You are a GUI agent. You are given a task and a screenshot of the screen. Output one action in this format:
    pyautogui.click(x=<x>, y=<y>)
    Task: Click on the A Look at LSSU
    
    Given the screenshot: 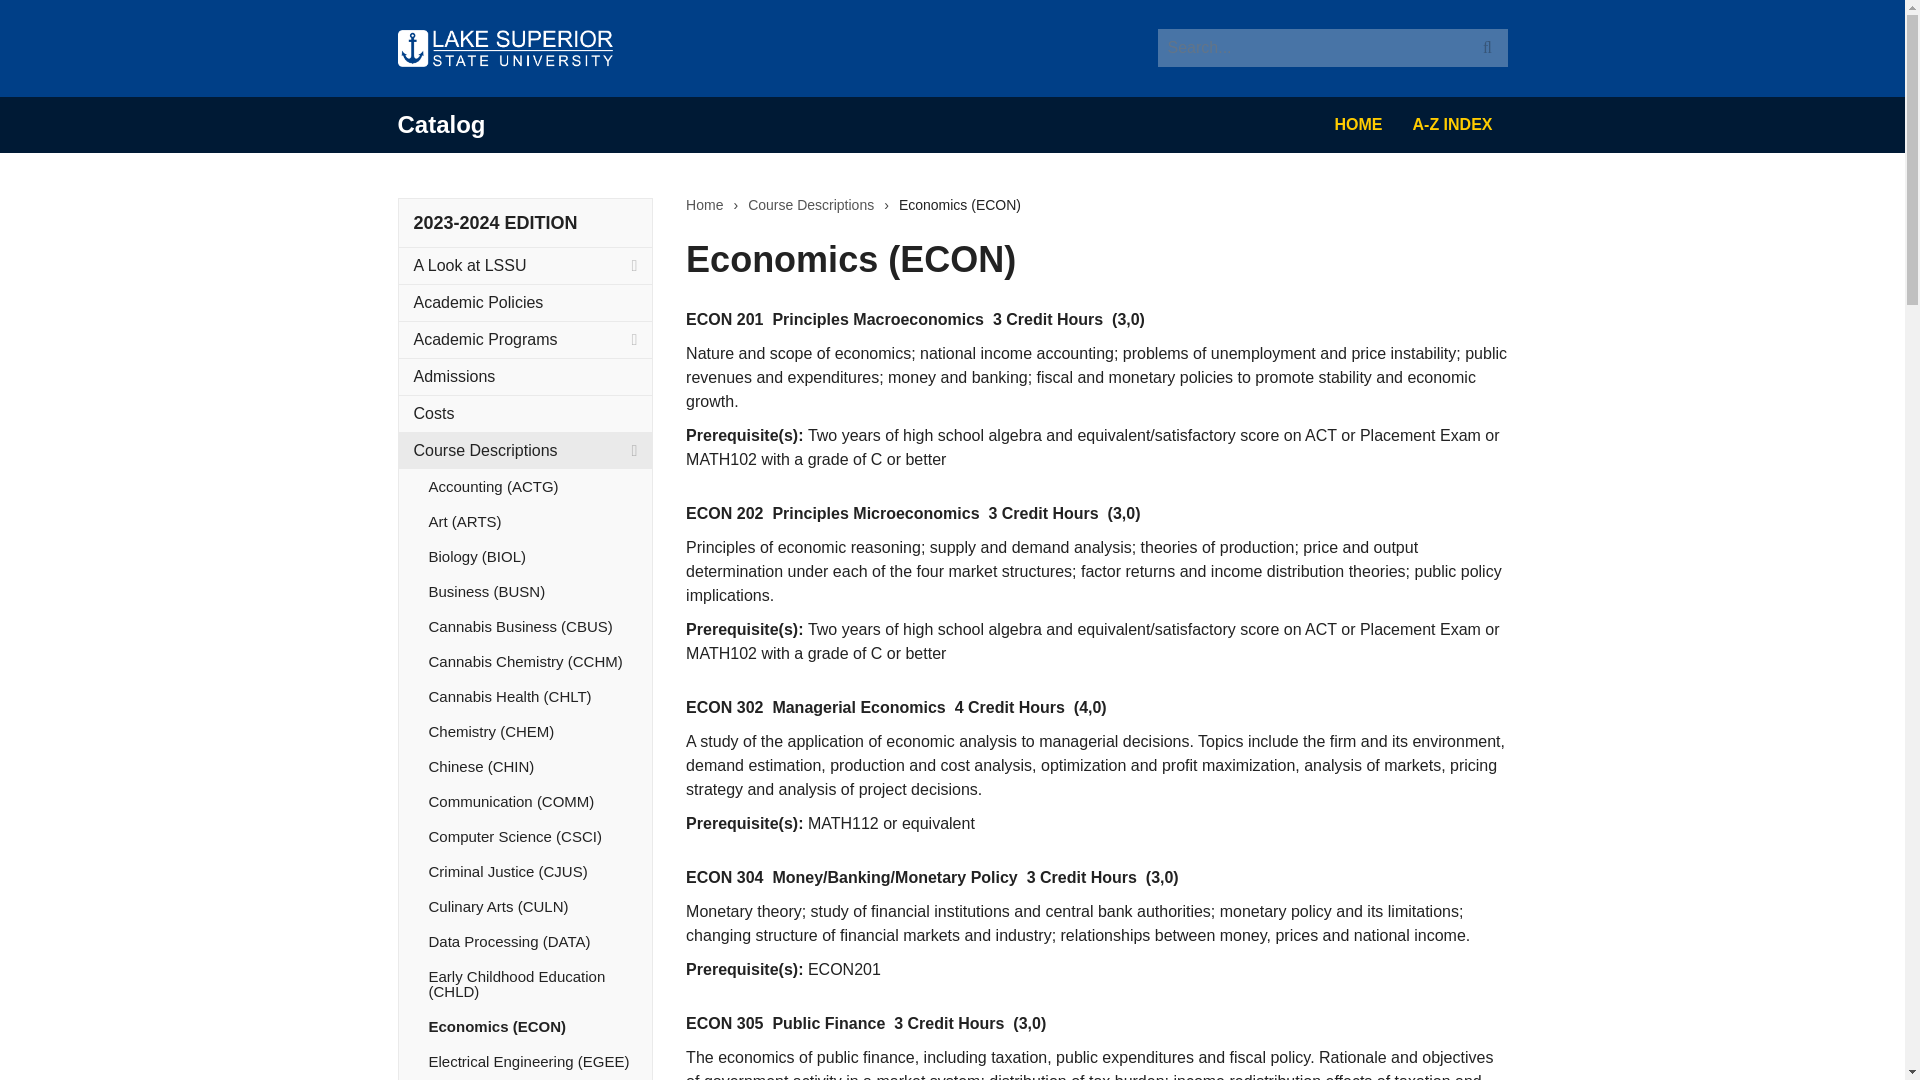 What is the action you would take?
    pyautogui.click(x=524, y=266)
    